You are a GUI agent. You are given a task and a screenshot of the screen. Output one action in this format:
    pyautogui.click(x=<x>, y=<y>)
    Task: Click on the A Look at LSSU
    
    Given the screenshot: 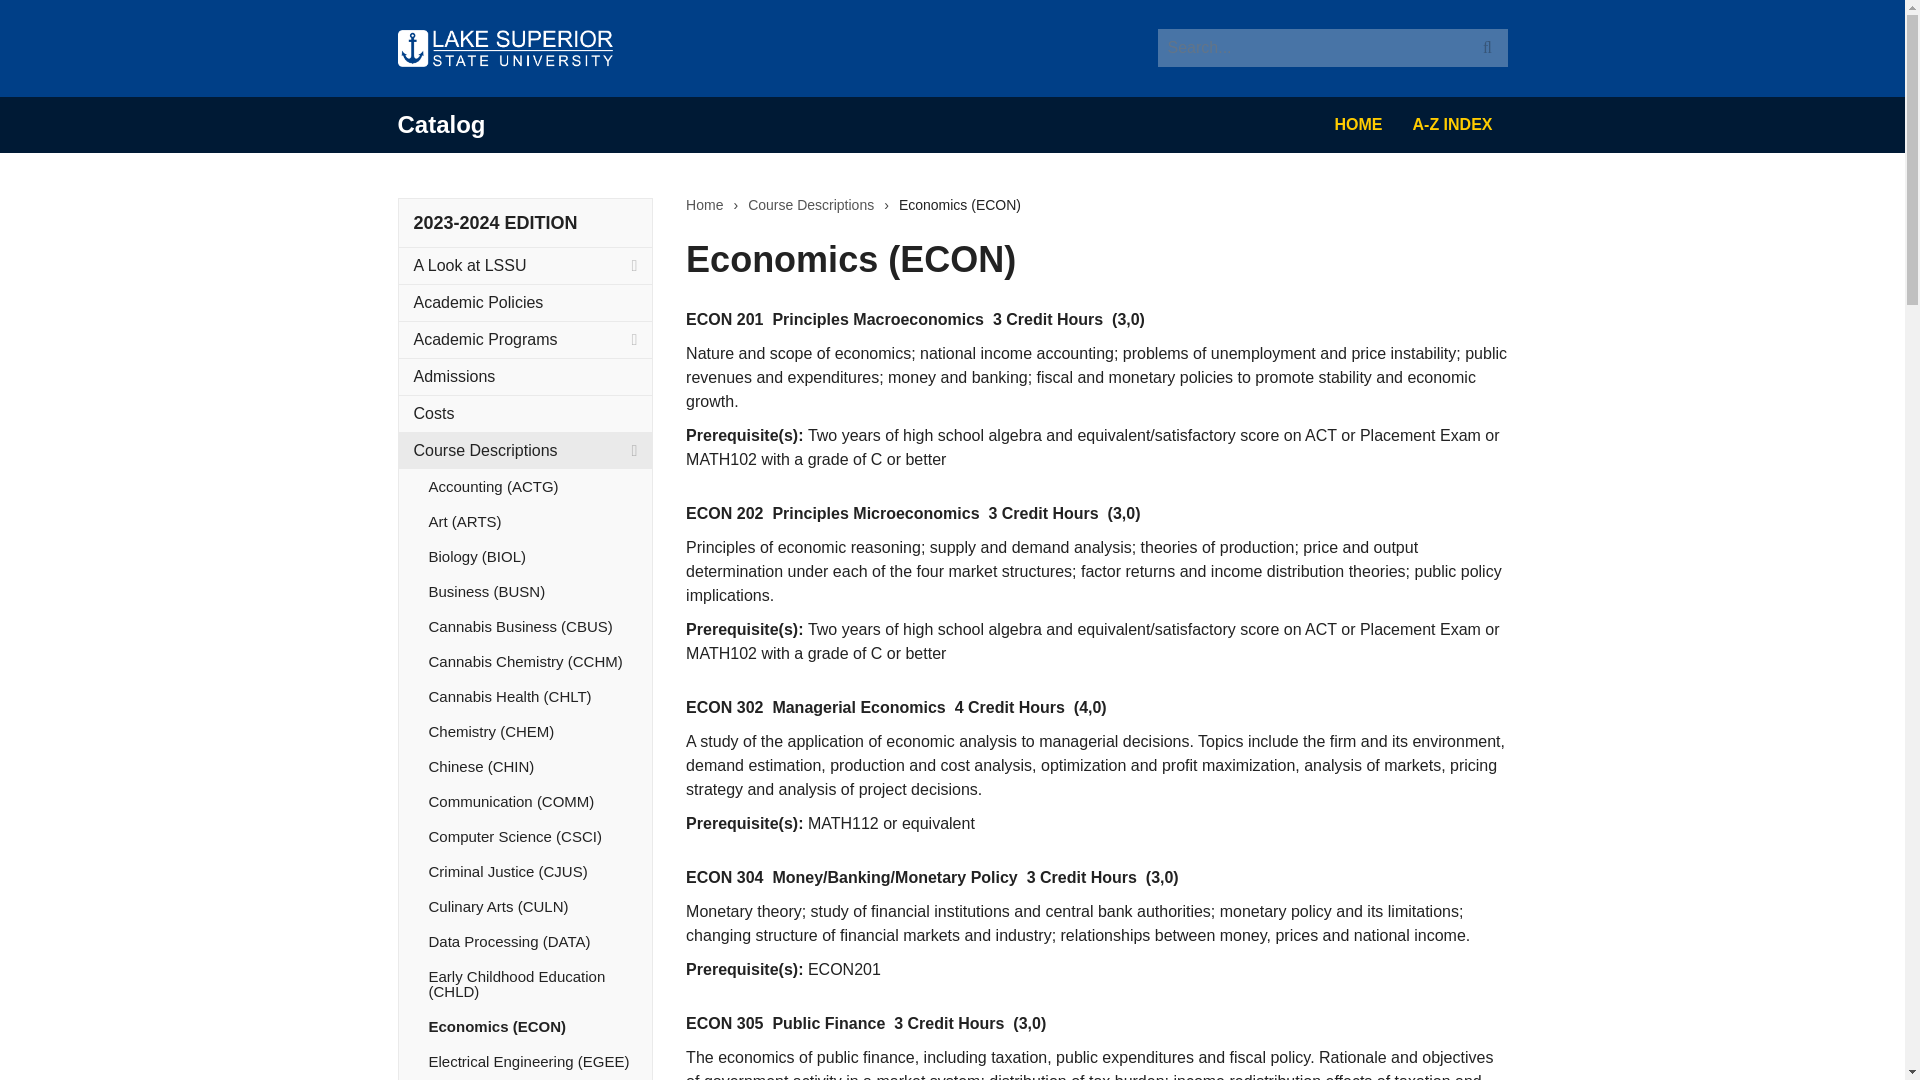 What is the action you would take?
    pyautogui.click(x=524, y=266)
    